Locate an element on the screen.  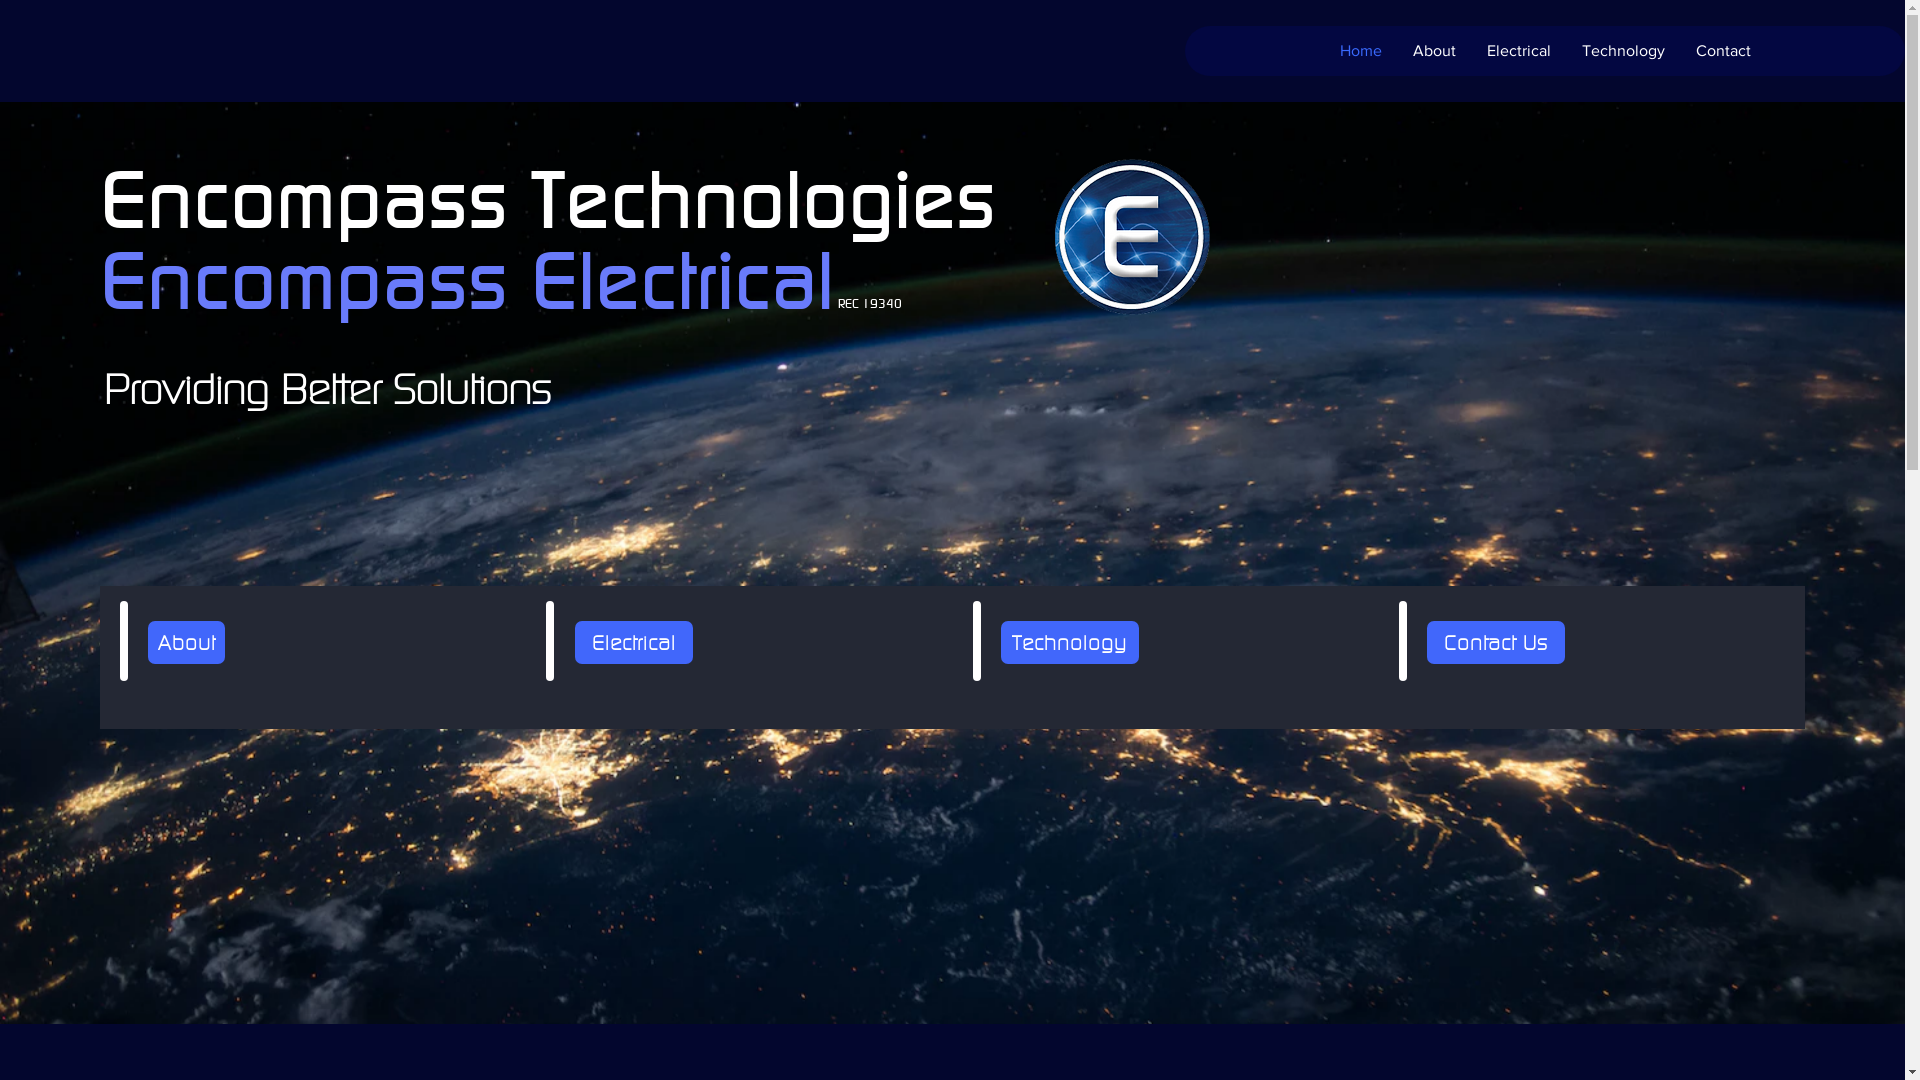
Technology is located at coordinates (1623, 51).